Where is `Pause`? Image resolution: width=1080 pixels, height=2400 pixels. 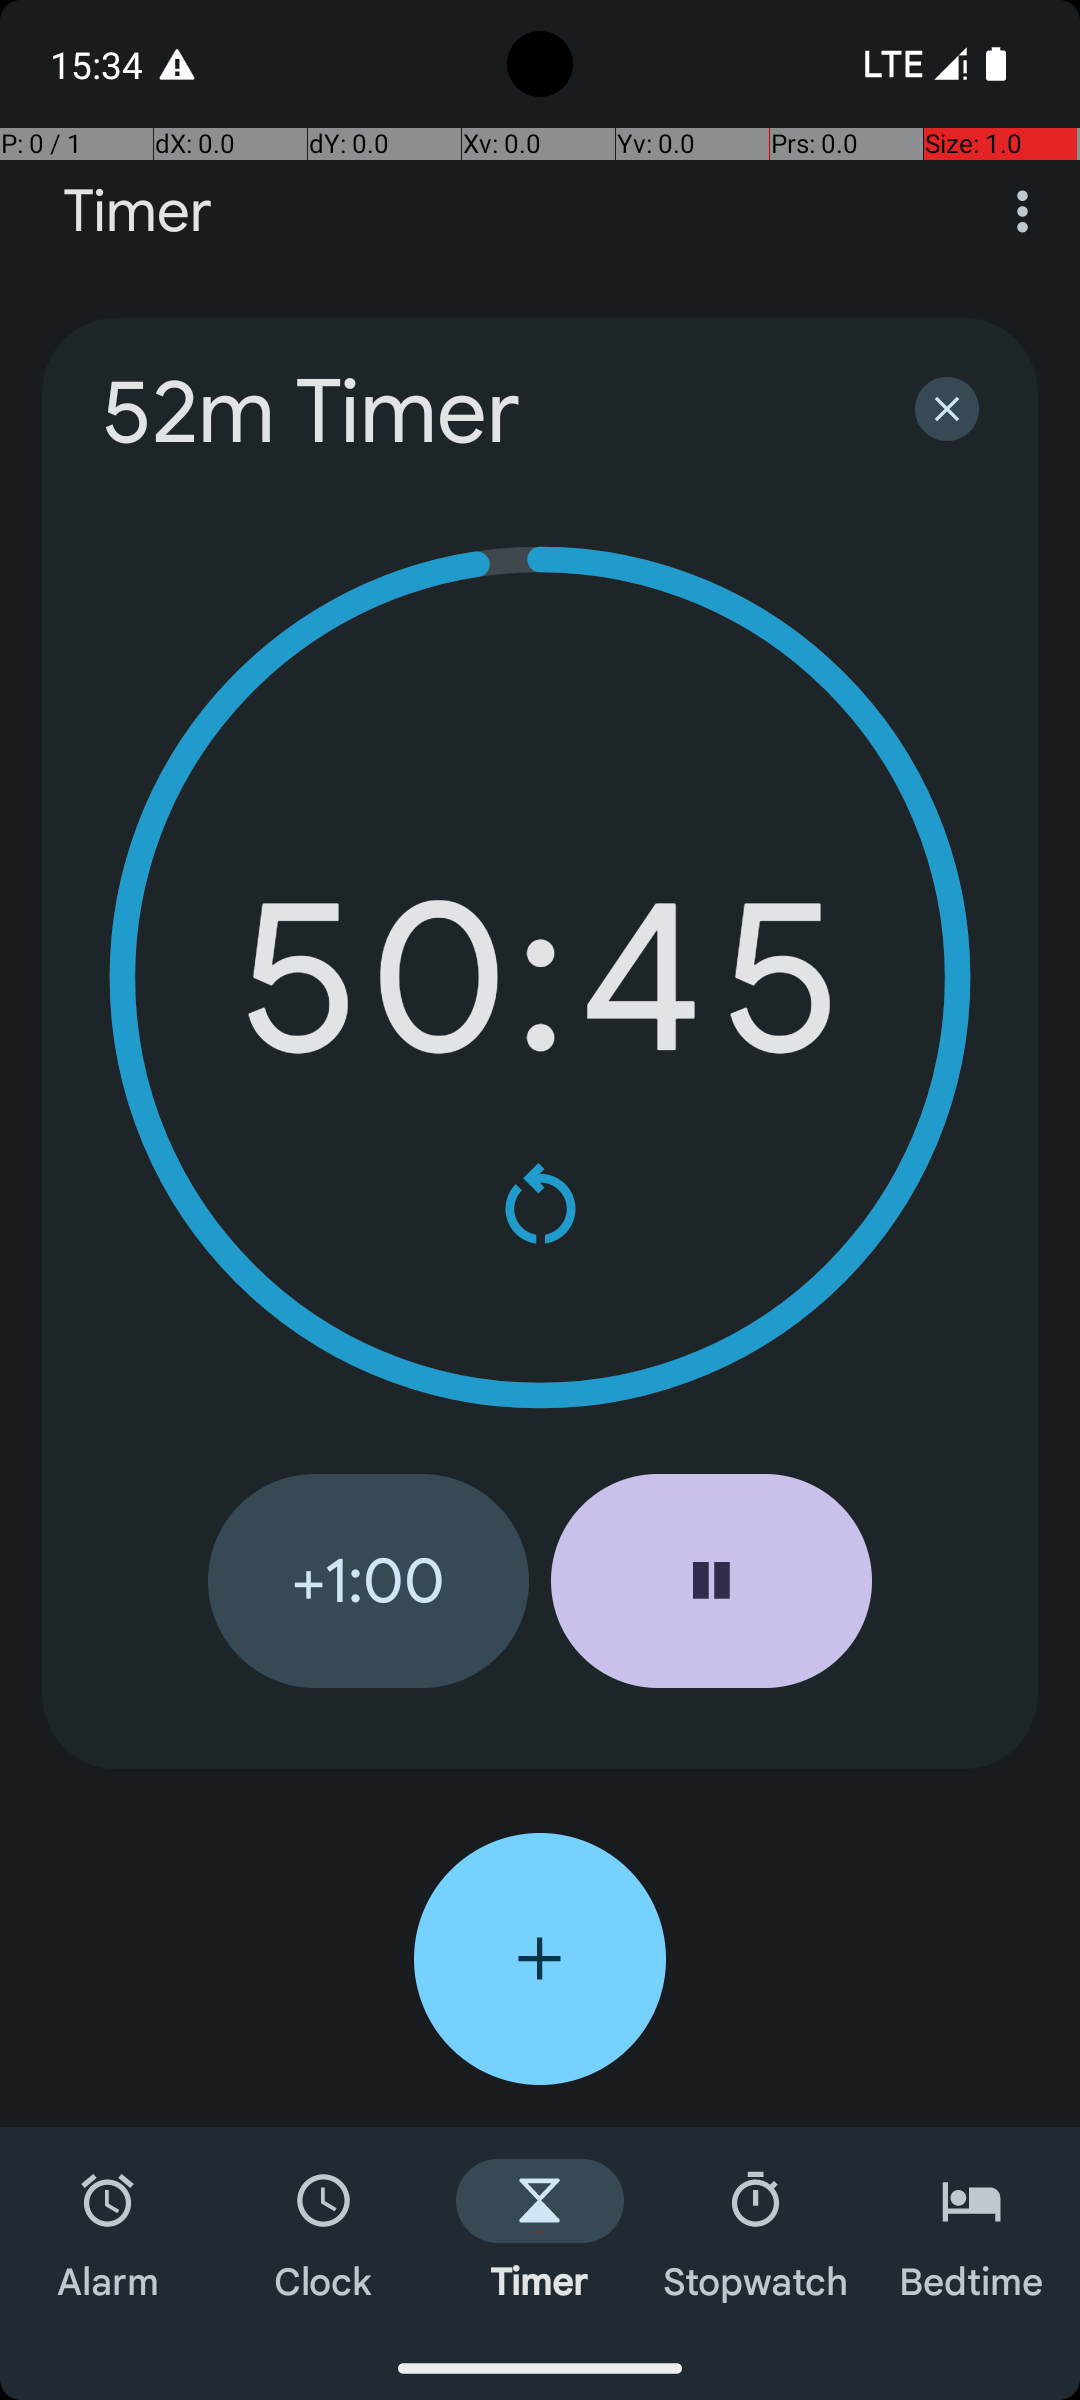 Pause is located at coordinates (712, 1581).